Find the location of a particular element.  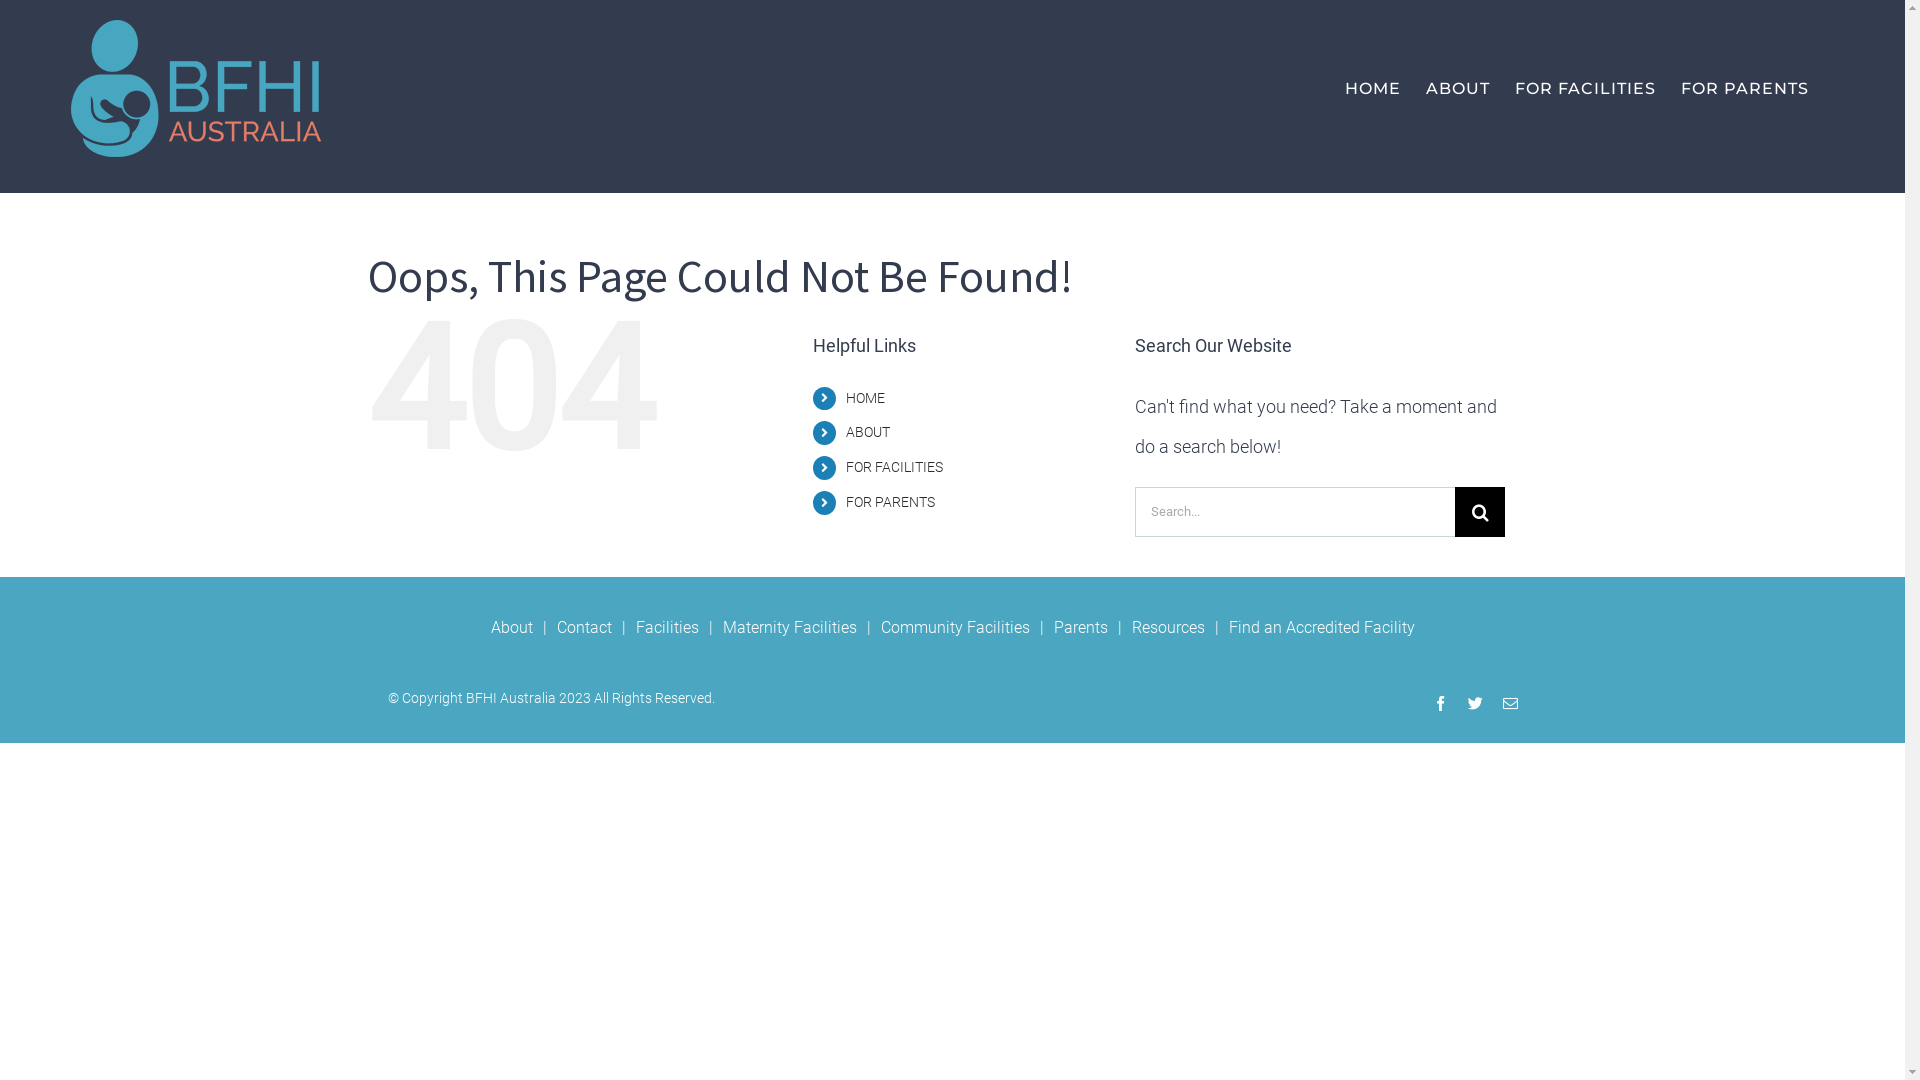

Resources is located at coordinates (1180, 628).